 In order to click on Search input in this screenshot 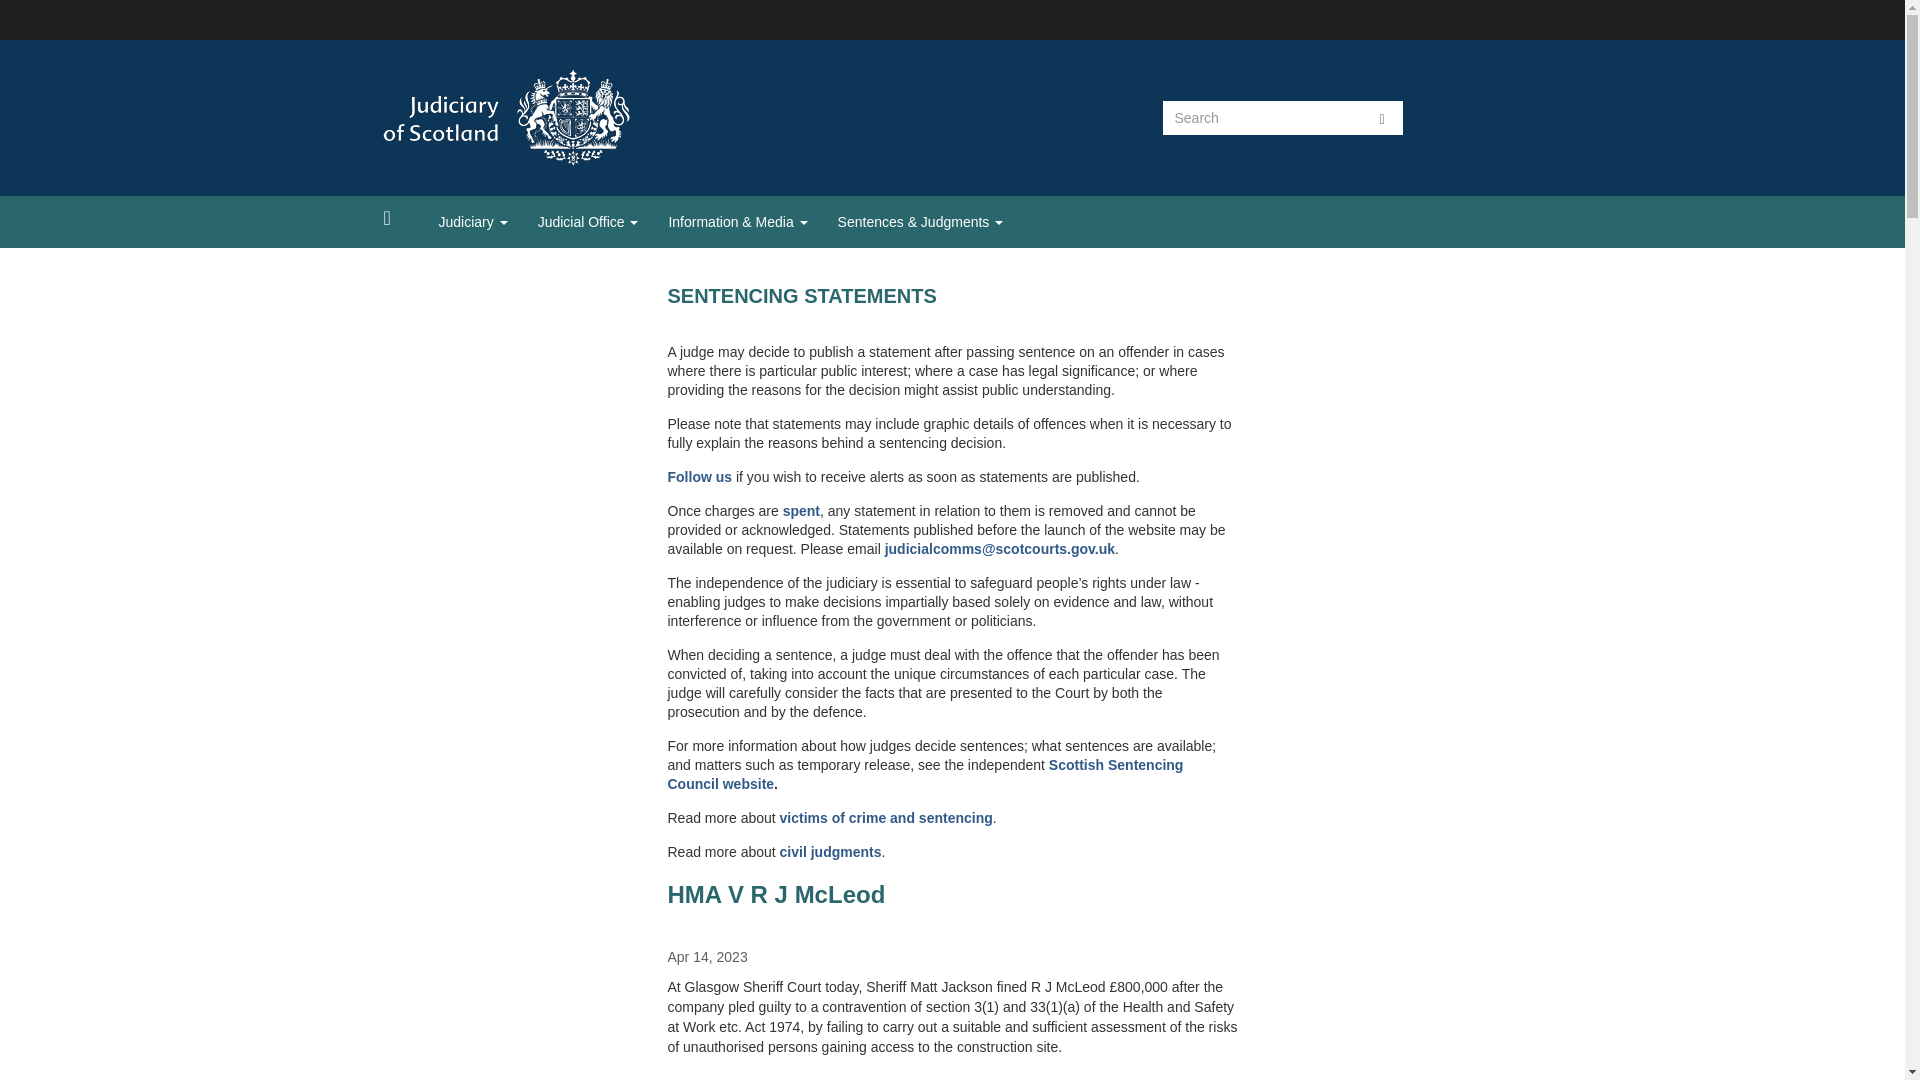, I will do `click(1261, 118)`.